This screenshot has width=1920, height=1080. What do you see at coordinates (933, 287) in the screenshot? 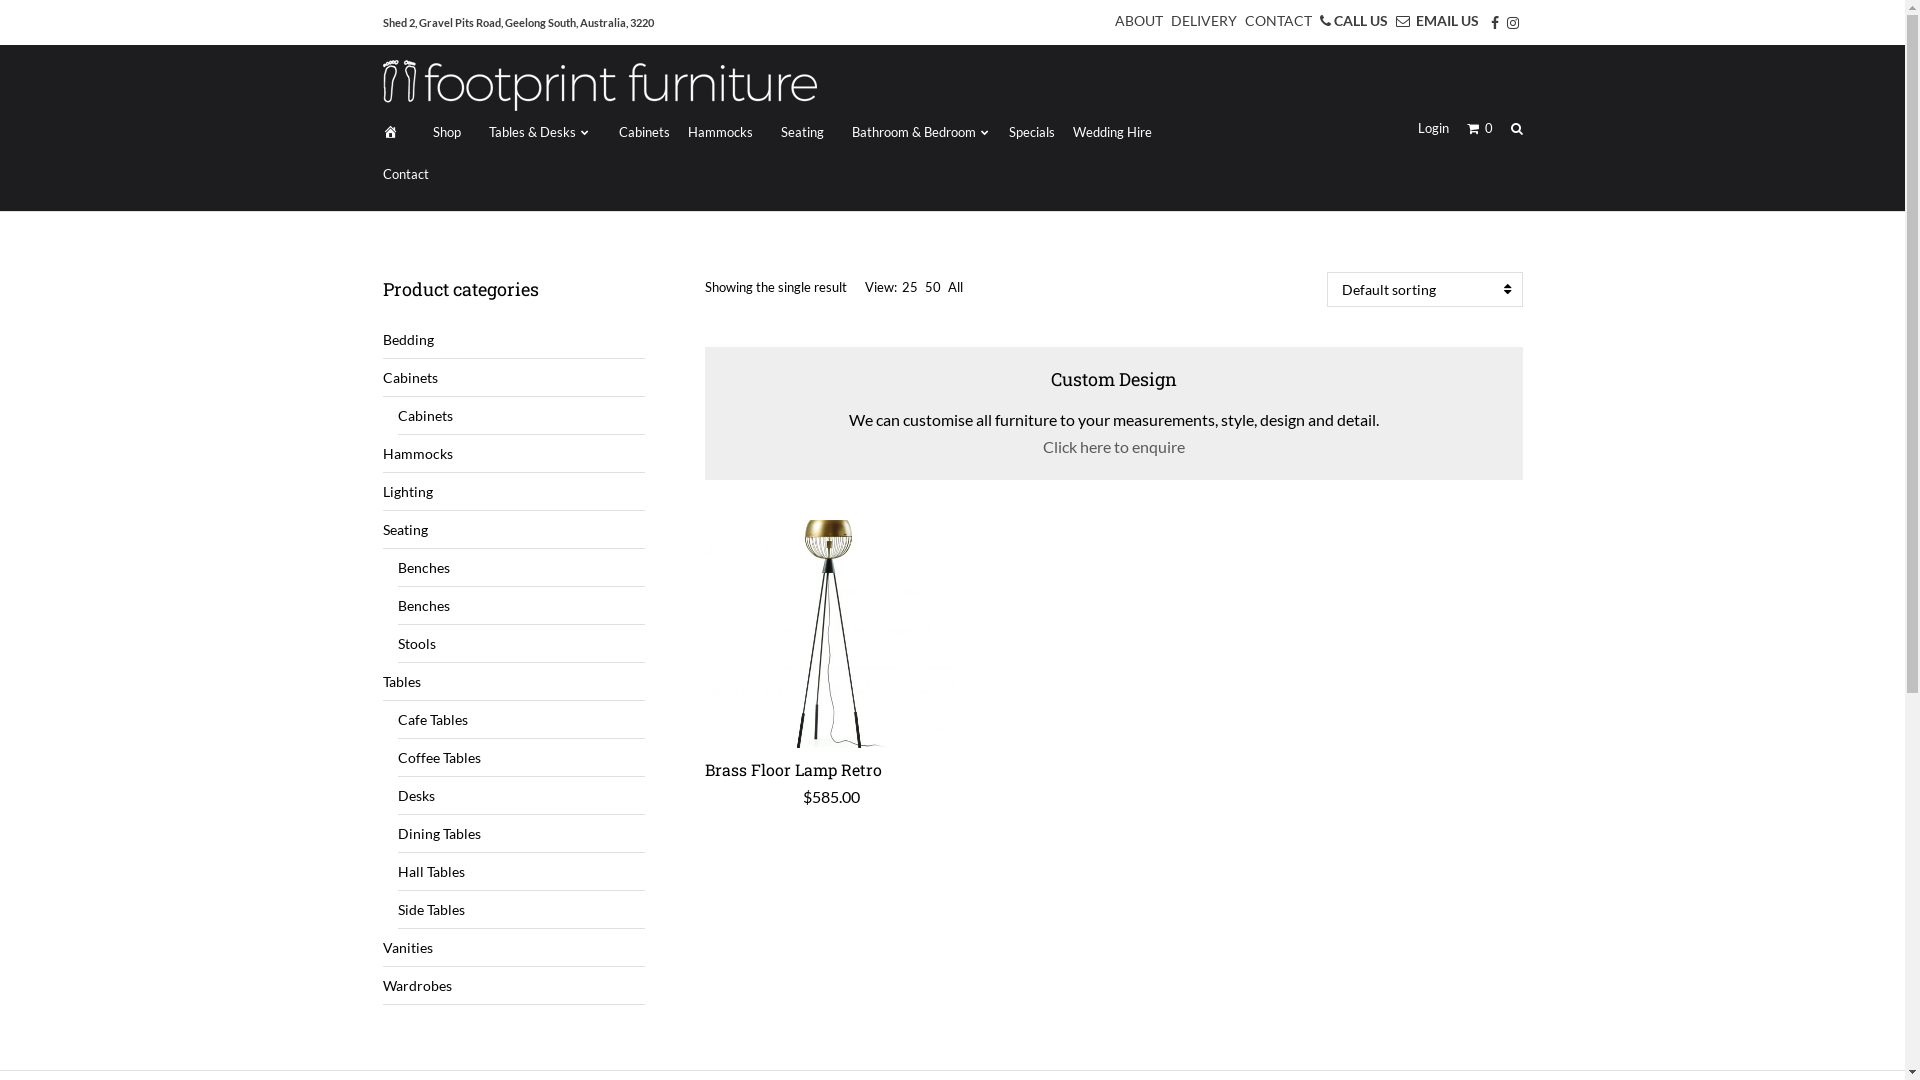
I see `50` at bounding box center [933, 287].